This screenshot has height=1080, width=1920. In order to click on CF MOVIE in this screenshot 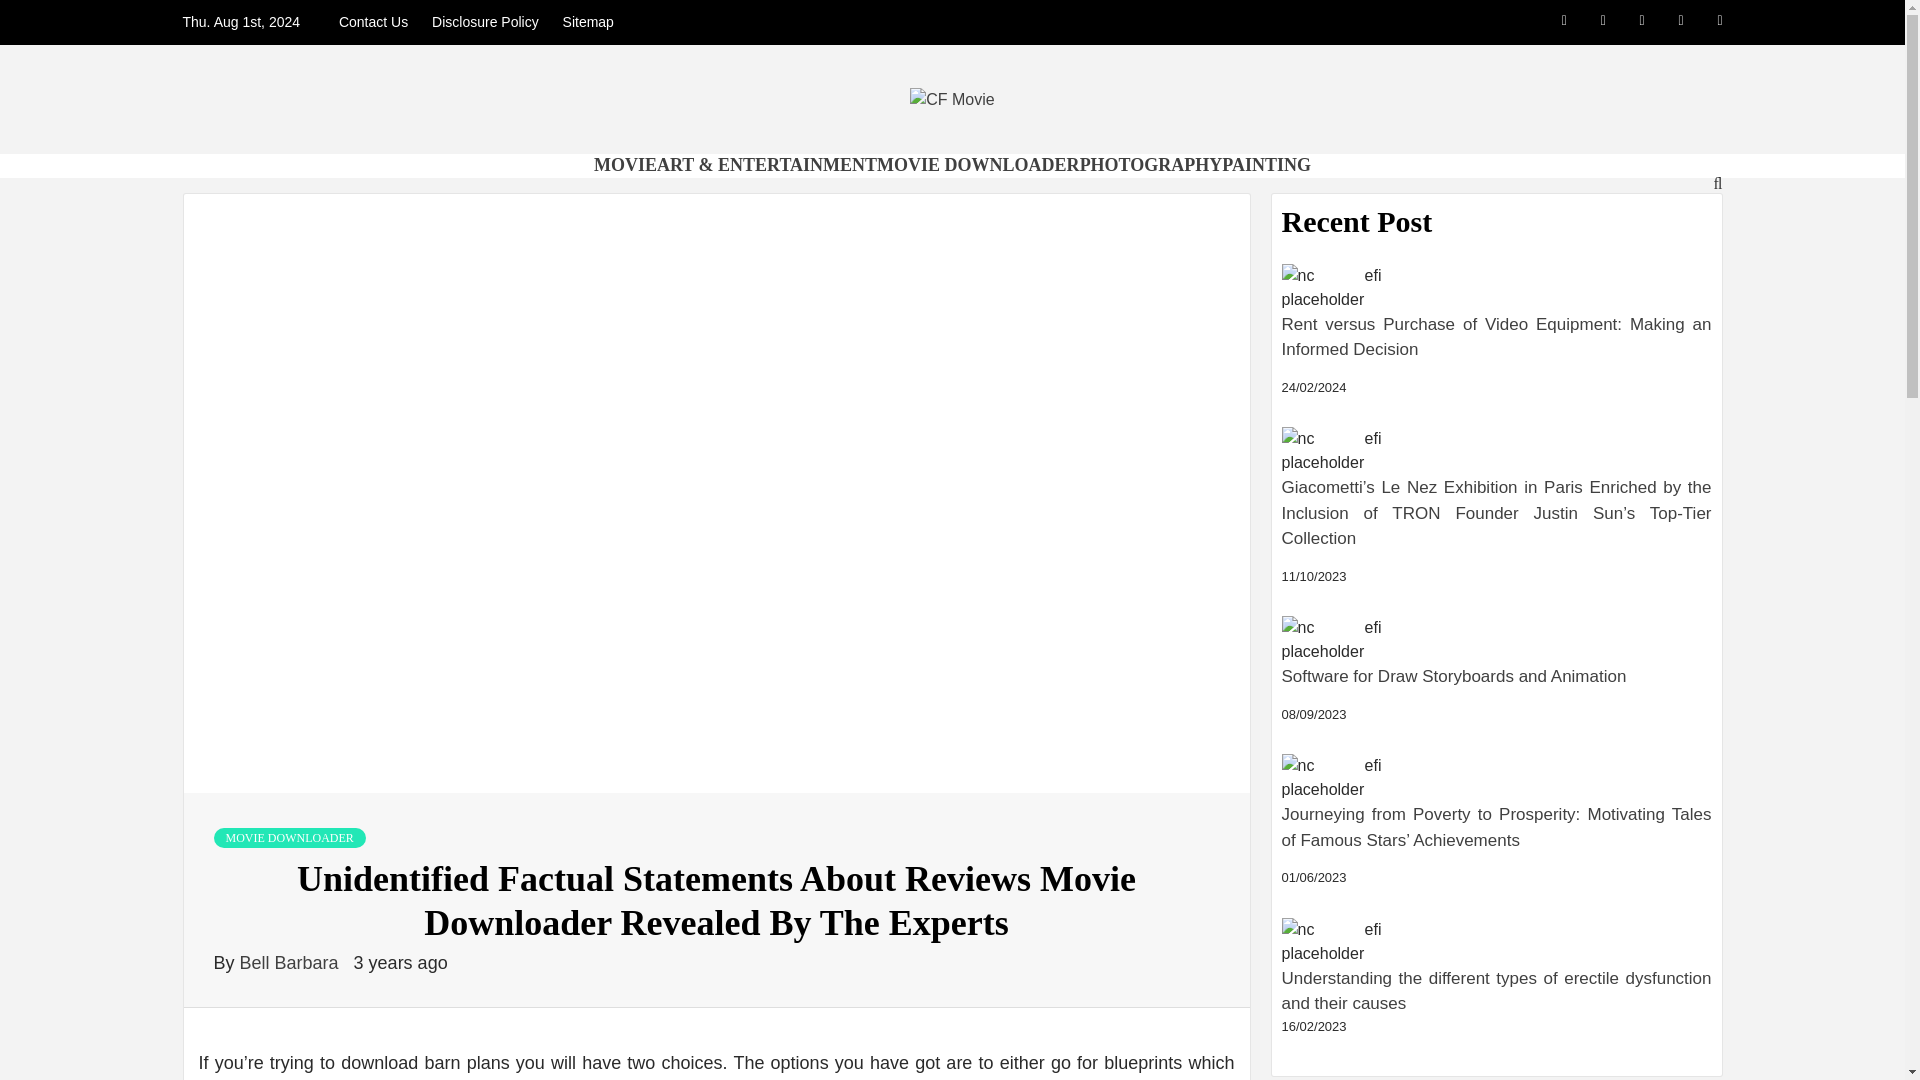, I will do `click(439, 170)`.